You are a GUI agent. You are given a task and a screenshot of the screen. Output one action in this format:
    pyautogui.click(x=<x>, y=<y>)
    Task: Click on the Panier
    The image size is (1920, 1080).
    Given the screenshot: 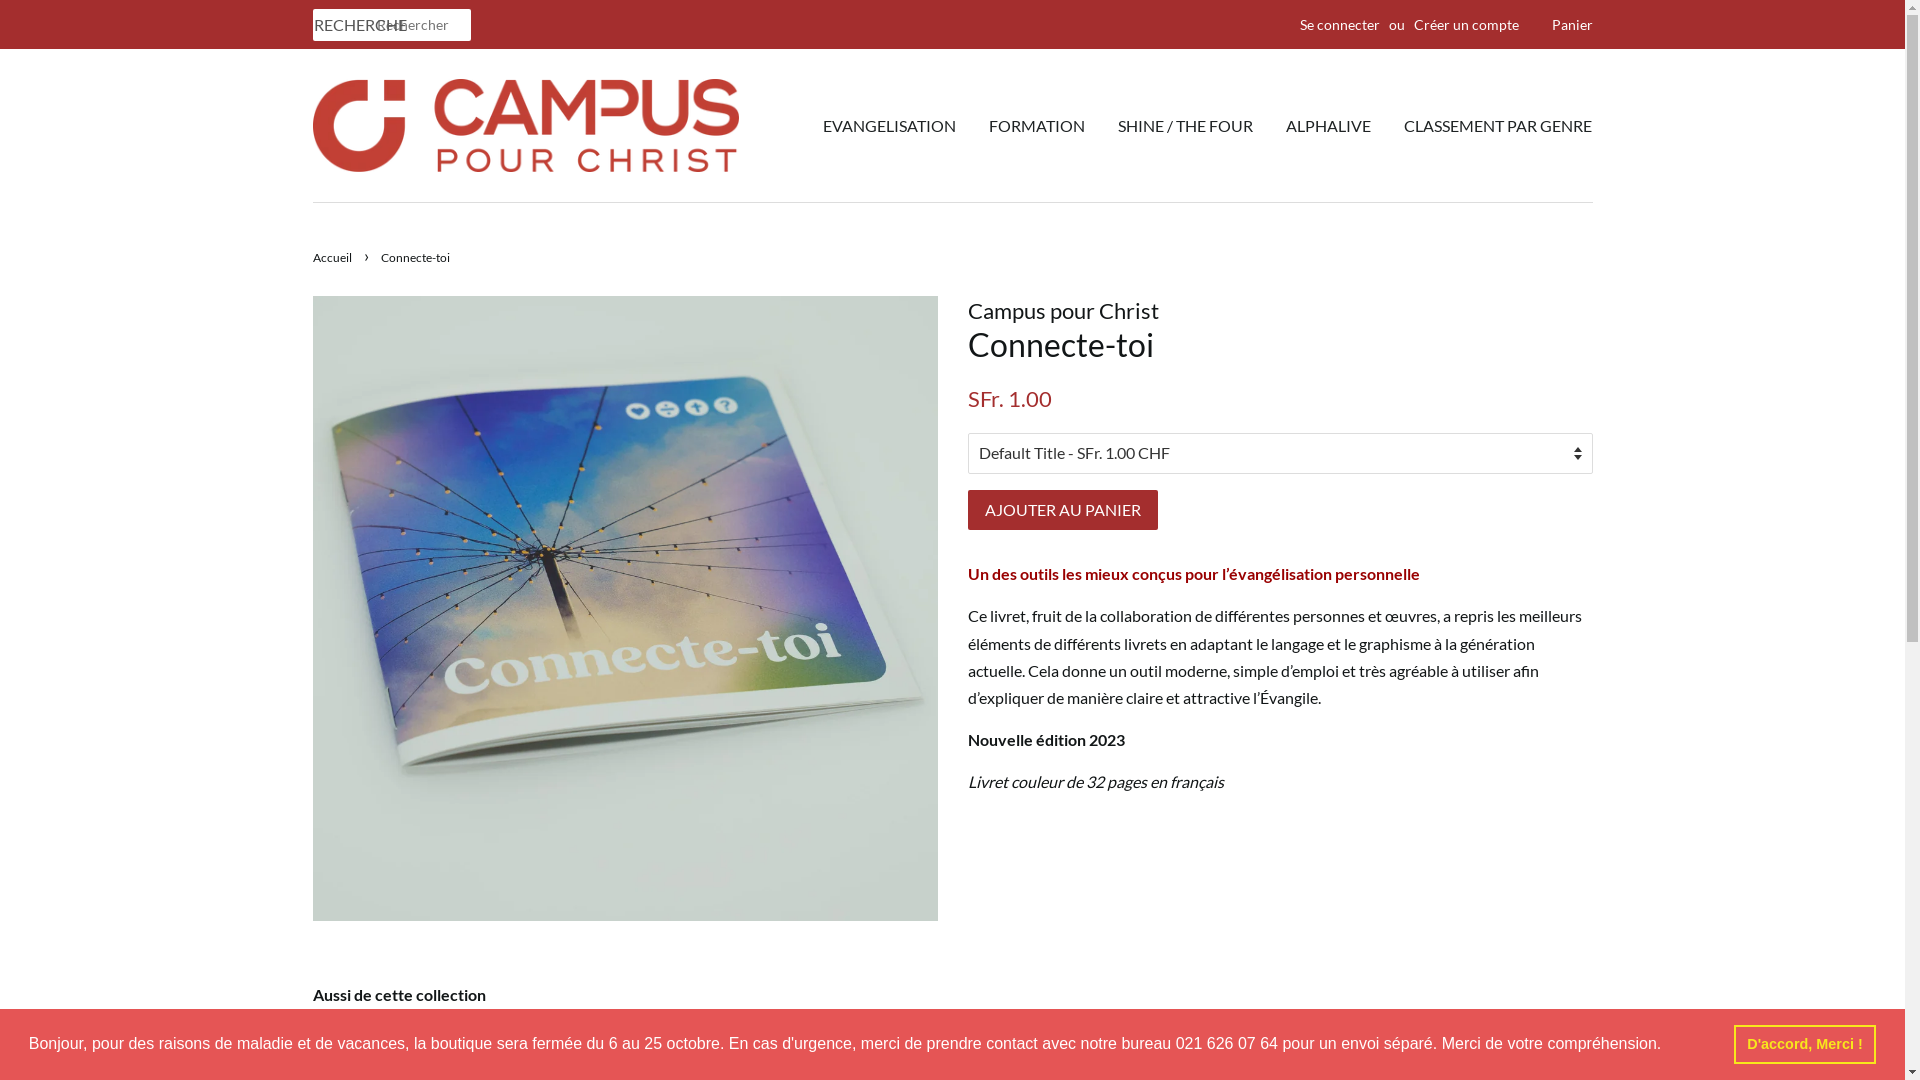 What is the action you would take?
    pyautogui.click(x=1572, y=25)
    